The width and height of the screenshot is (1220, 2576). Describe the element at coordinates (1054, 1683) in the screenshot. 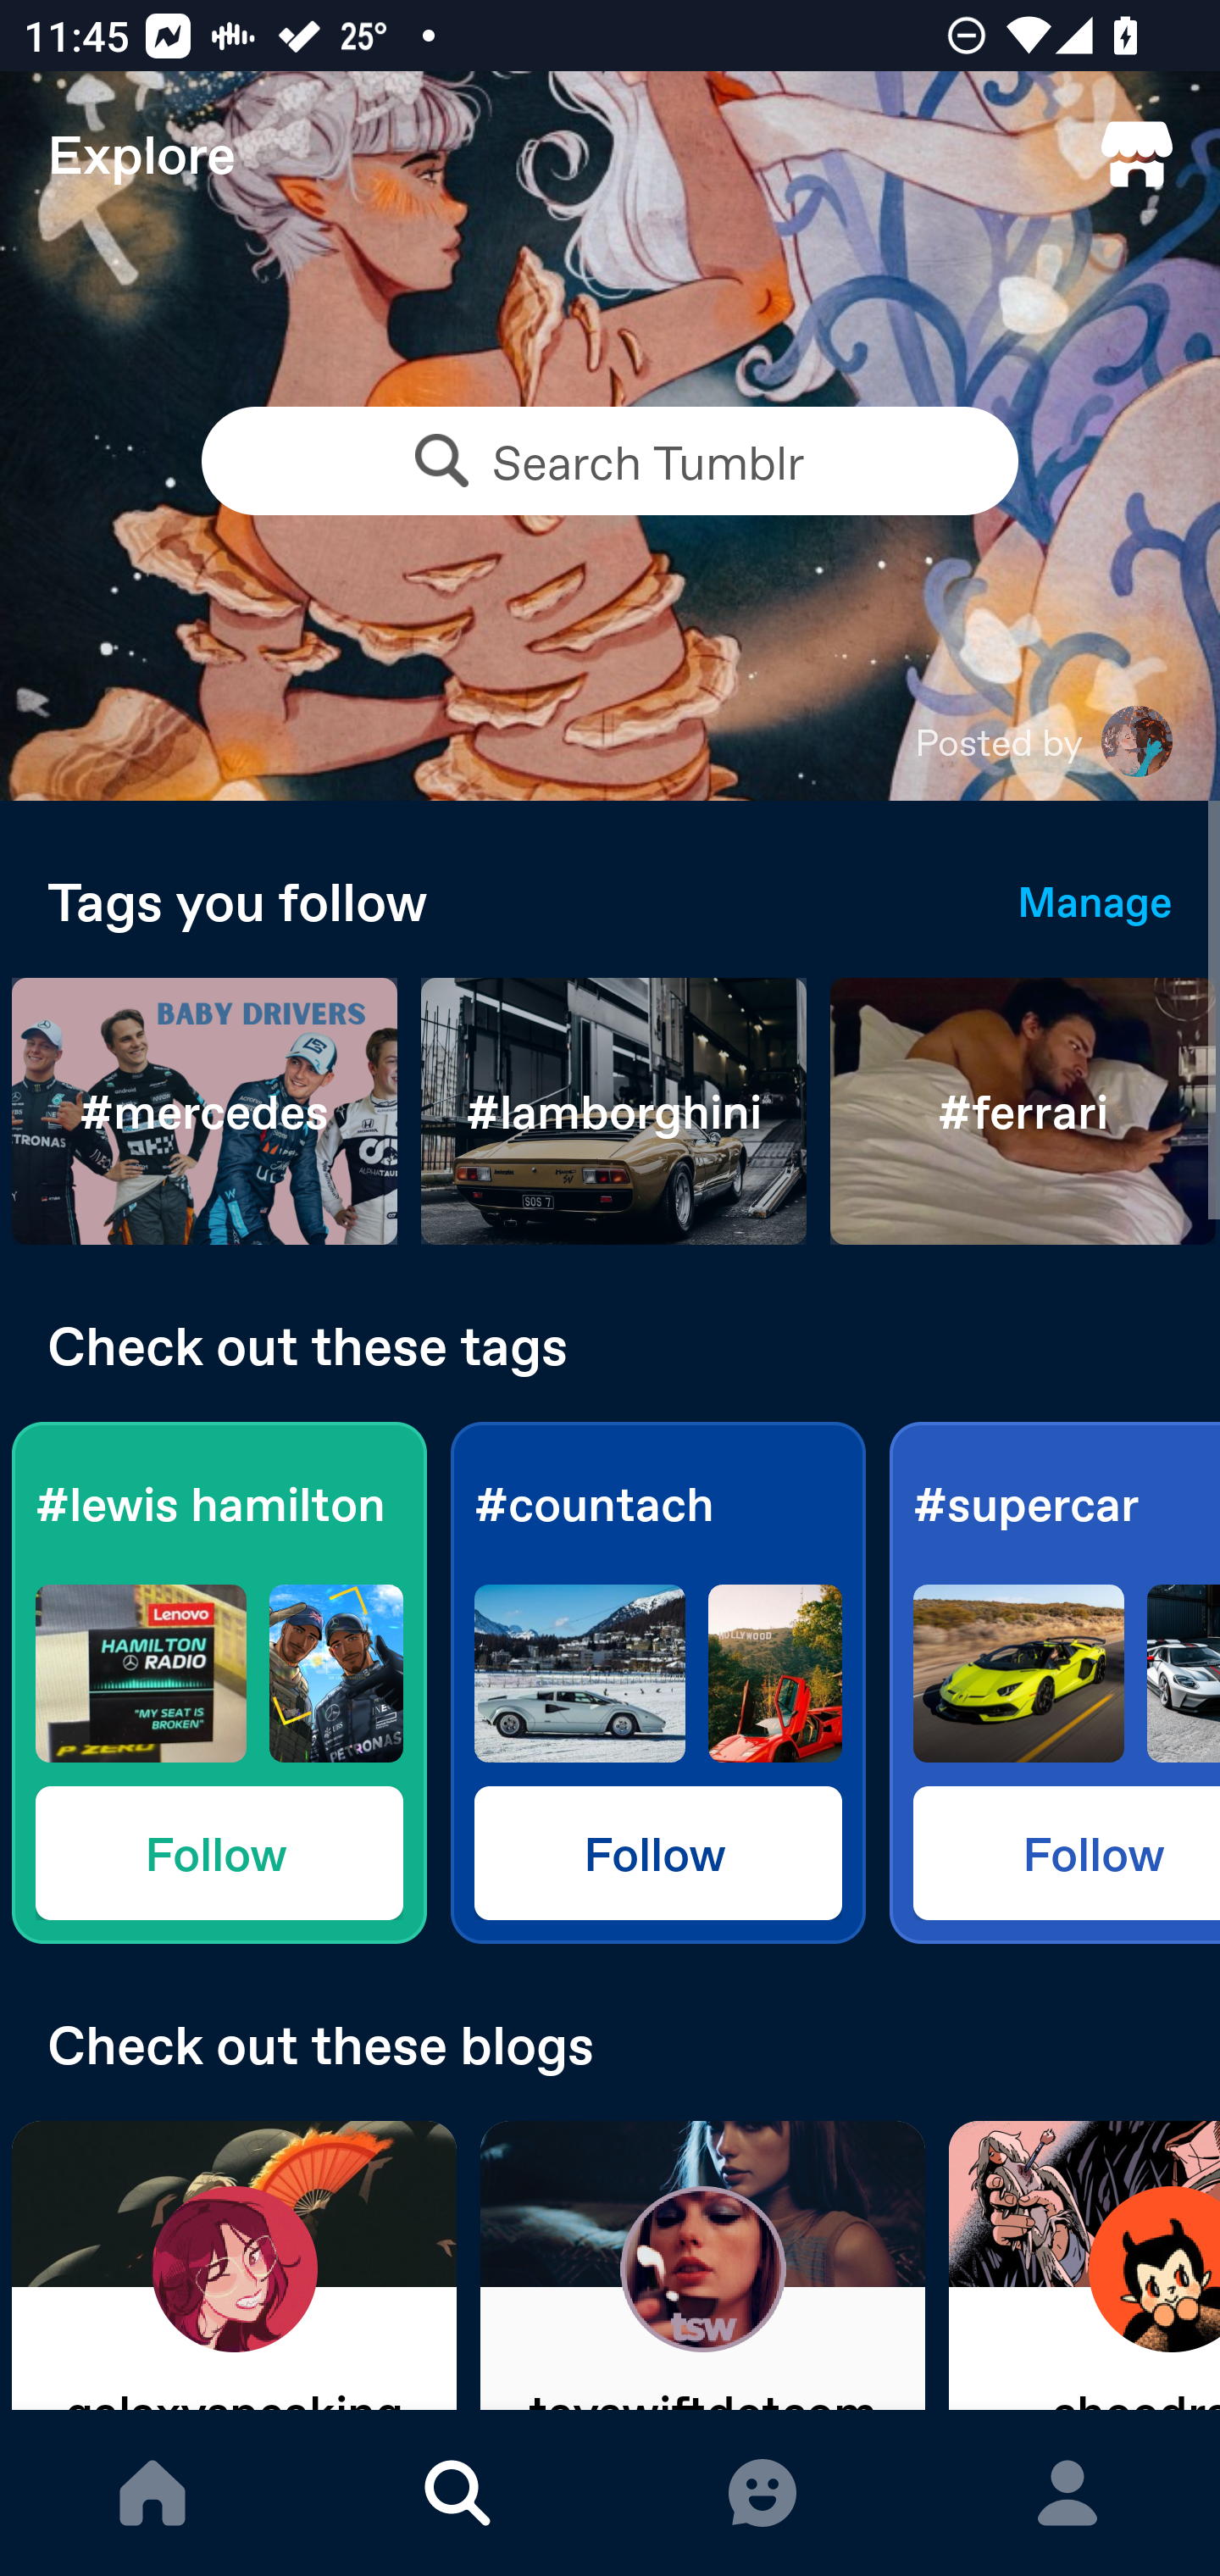

I see `#supercar Follow` at that location.